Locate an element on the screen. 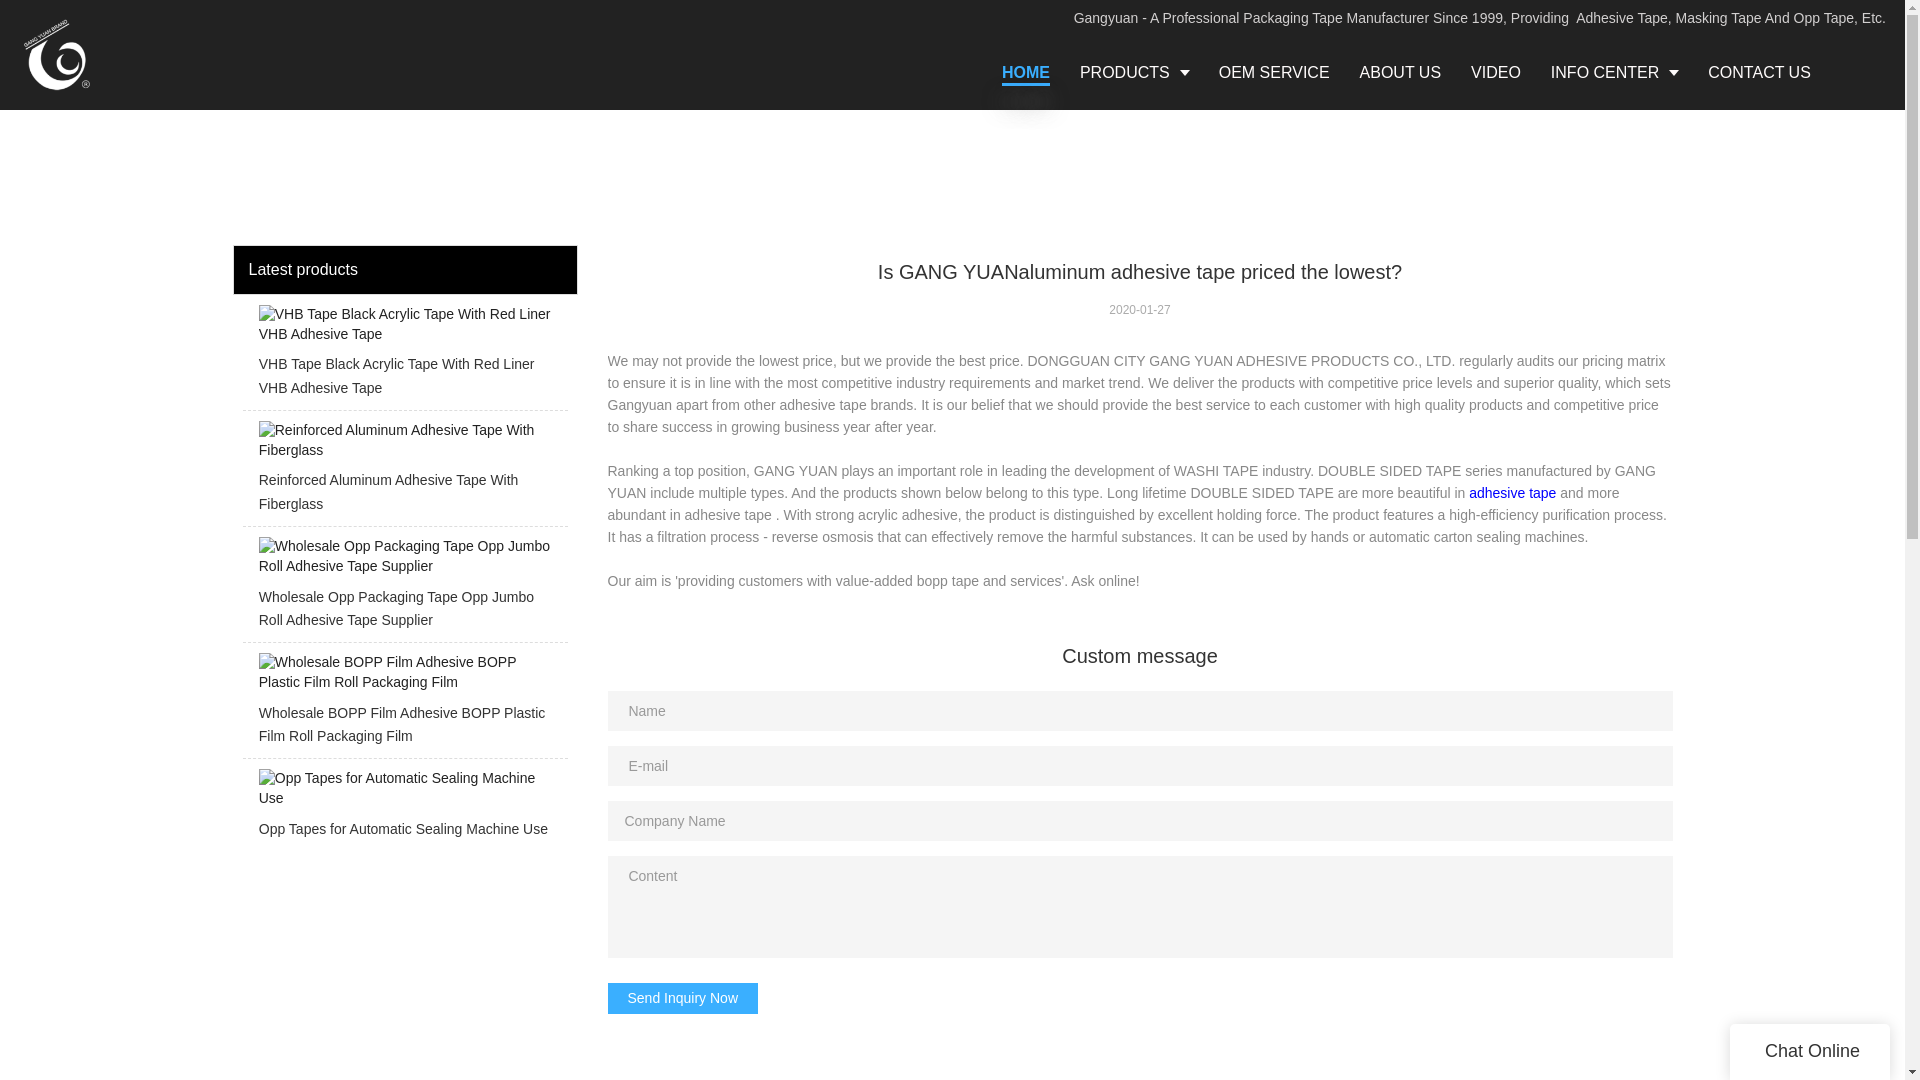  VHB Tape Black Acrylic Tape With Red Liner VHB Adhesive Tape is located at coordinates (404, 357).